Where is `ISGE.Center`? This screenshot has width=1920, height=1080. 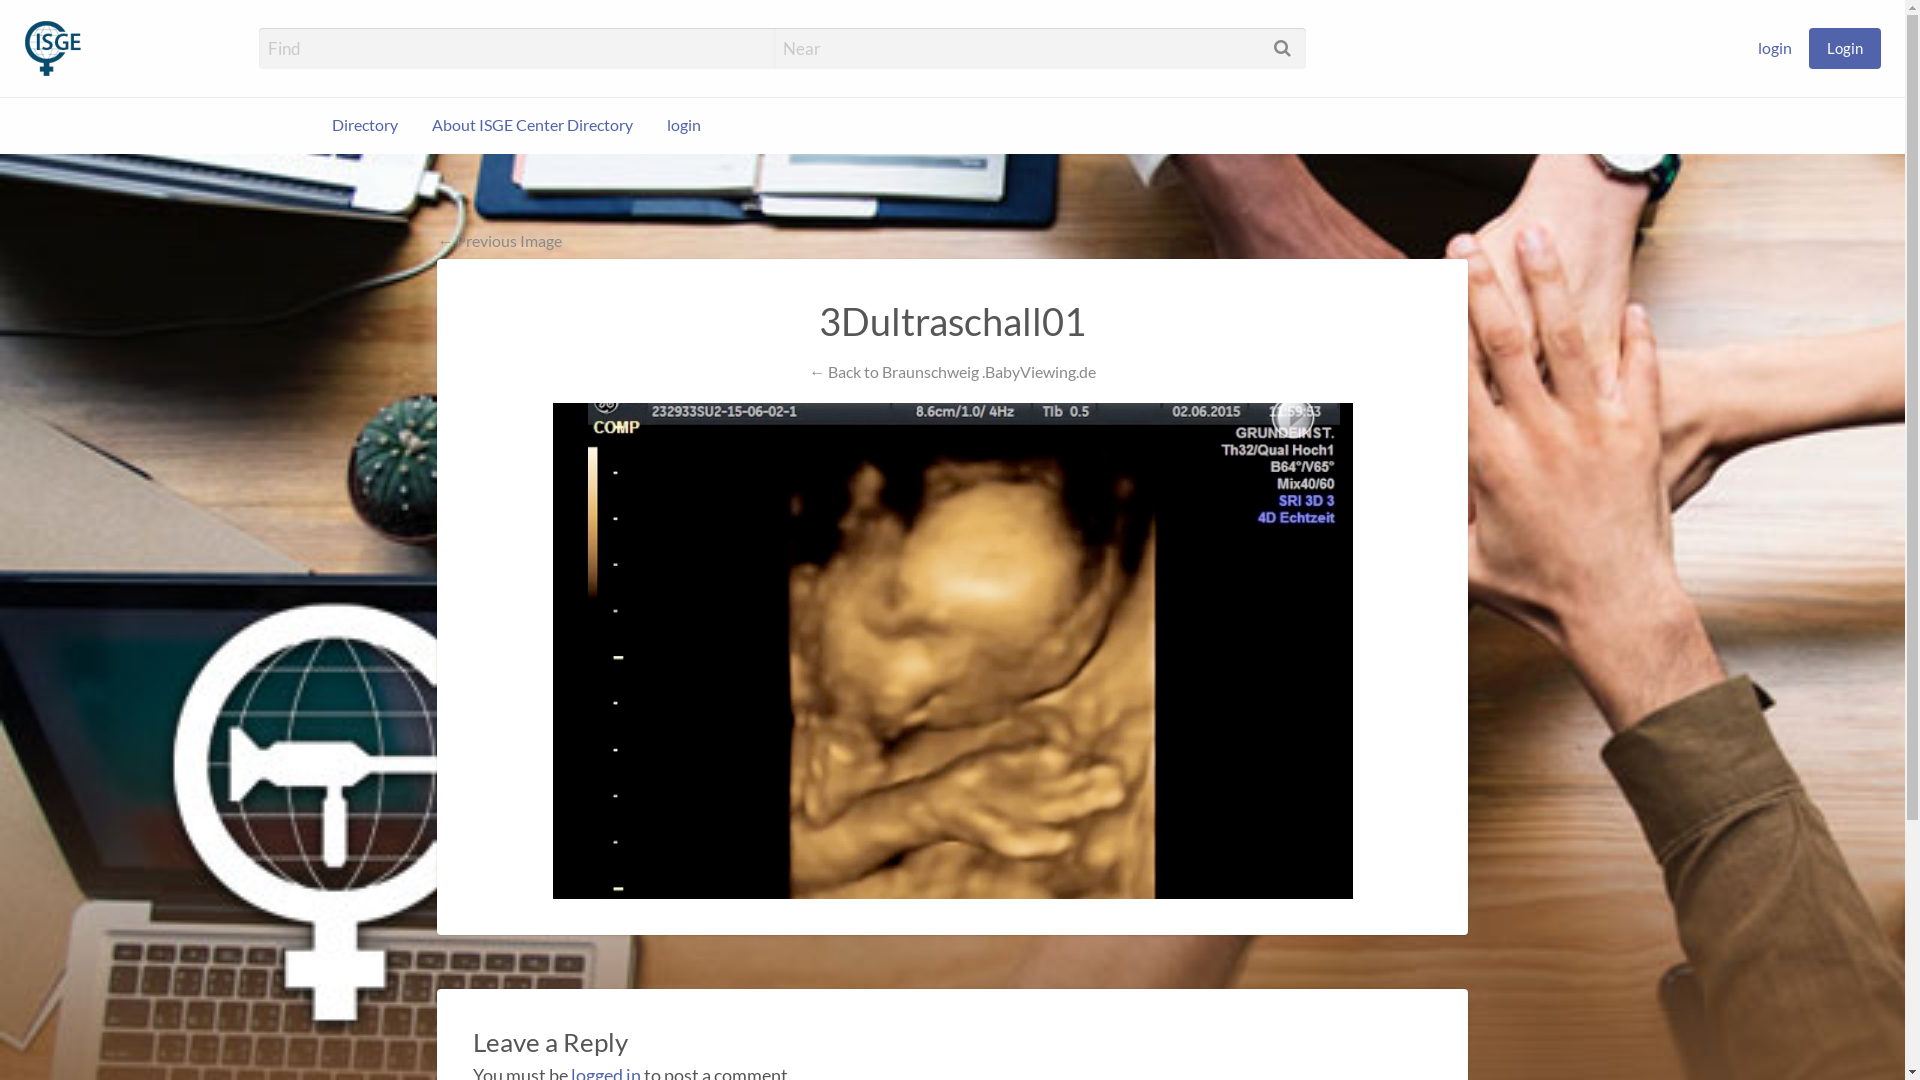 ISGE.Center is located at coordinates (218, 42).